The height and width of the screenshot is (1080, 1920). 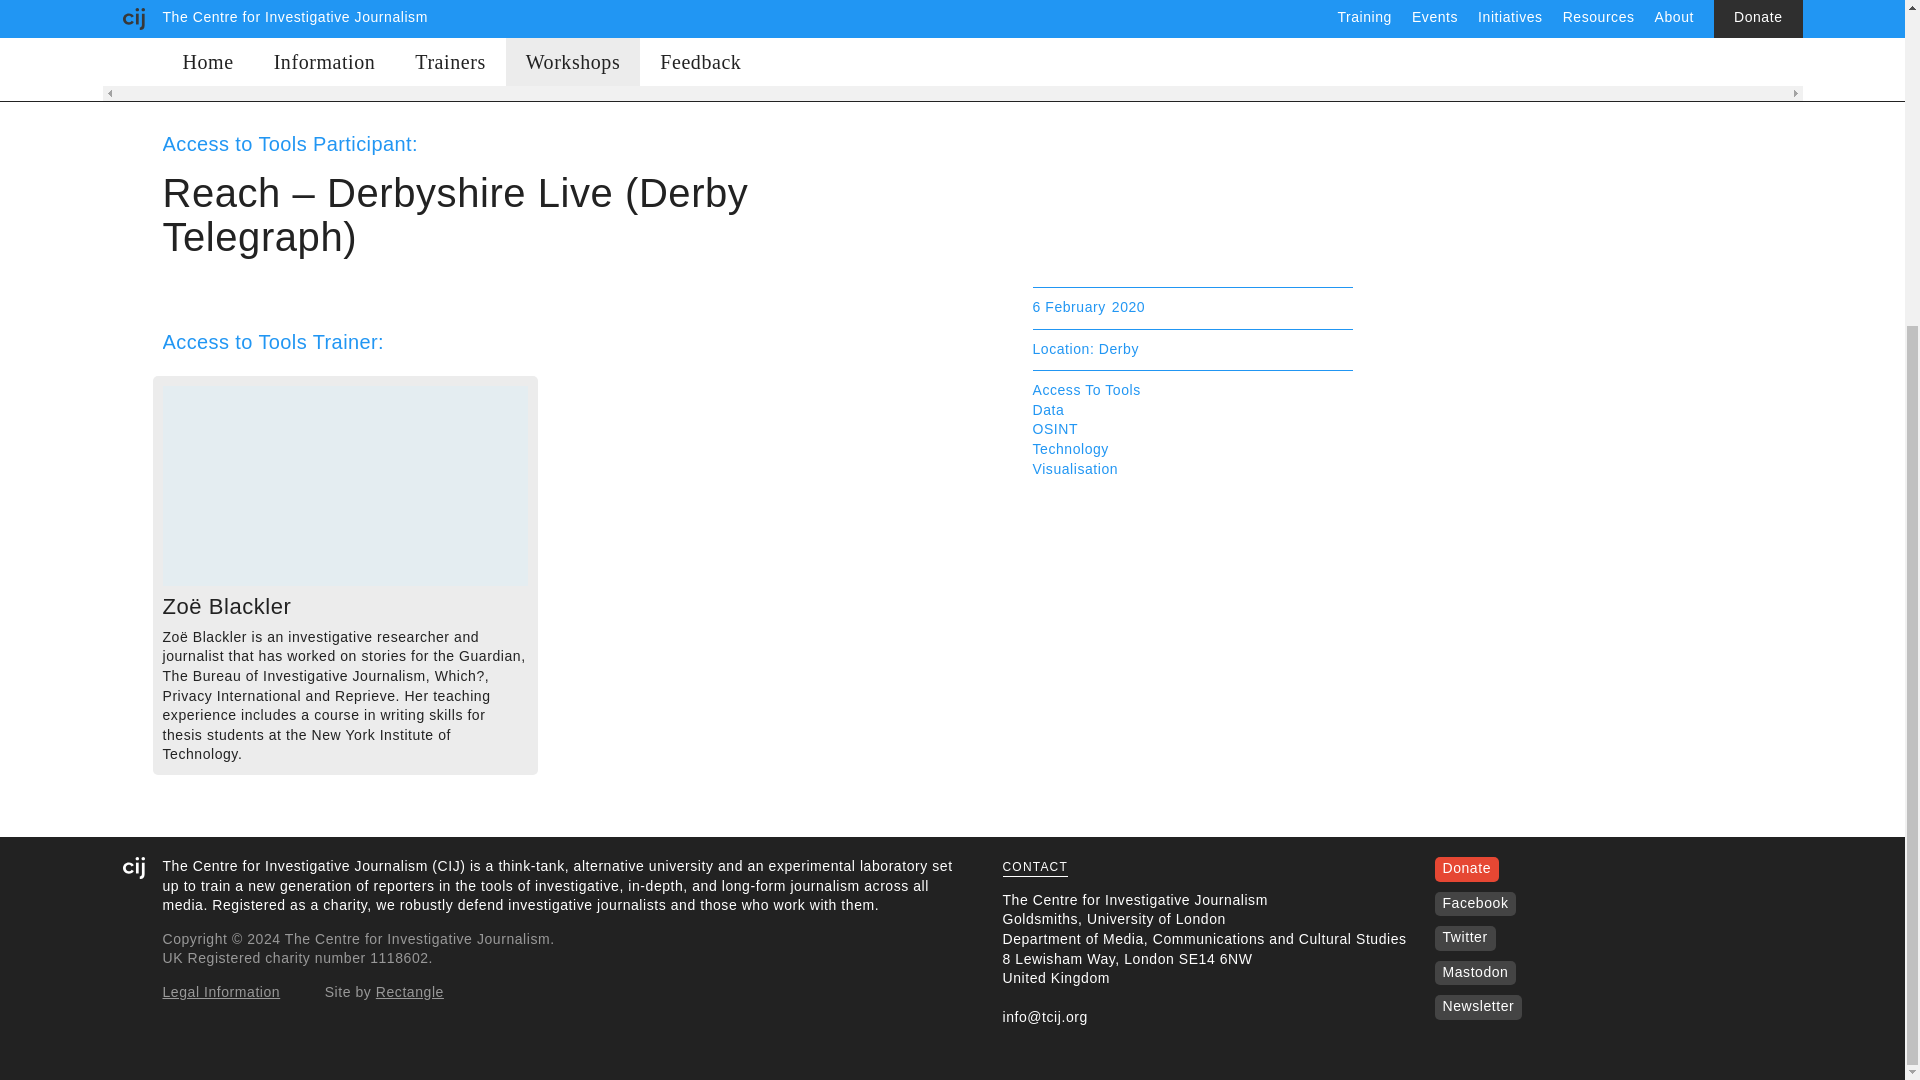 I want to click on Home, so click(x=207, y=57).